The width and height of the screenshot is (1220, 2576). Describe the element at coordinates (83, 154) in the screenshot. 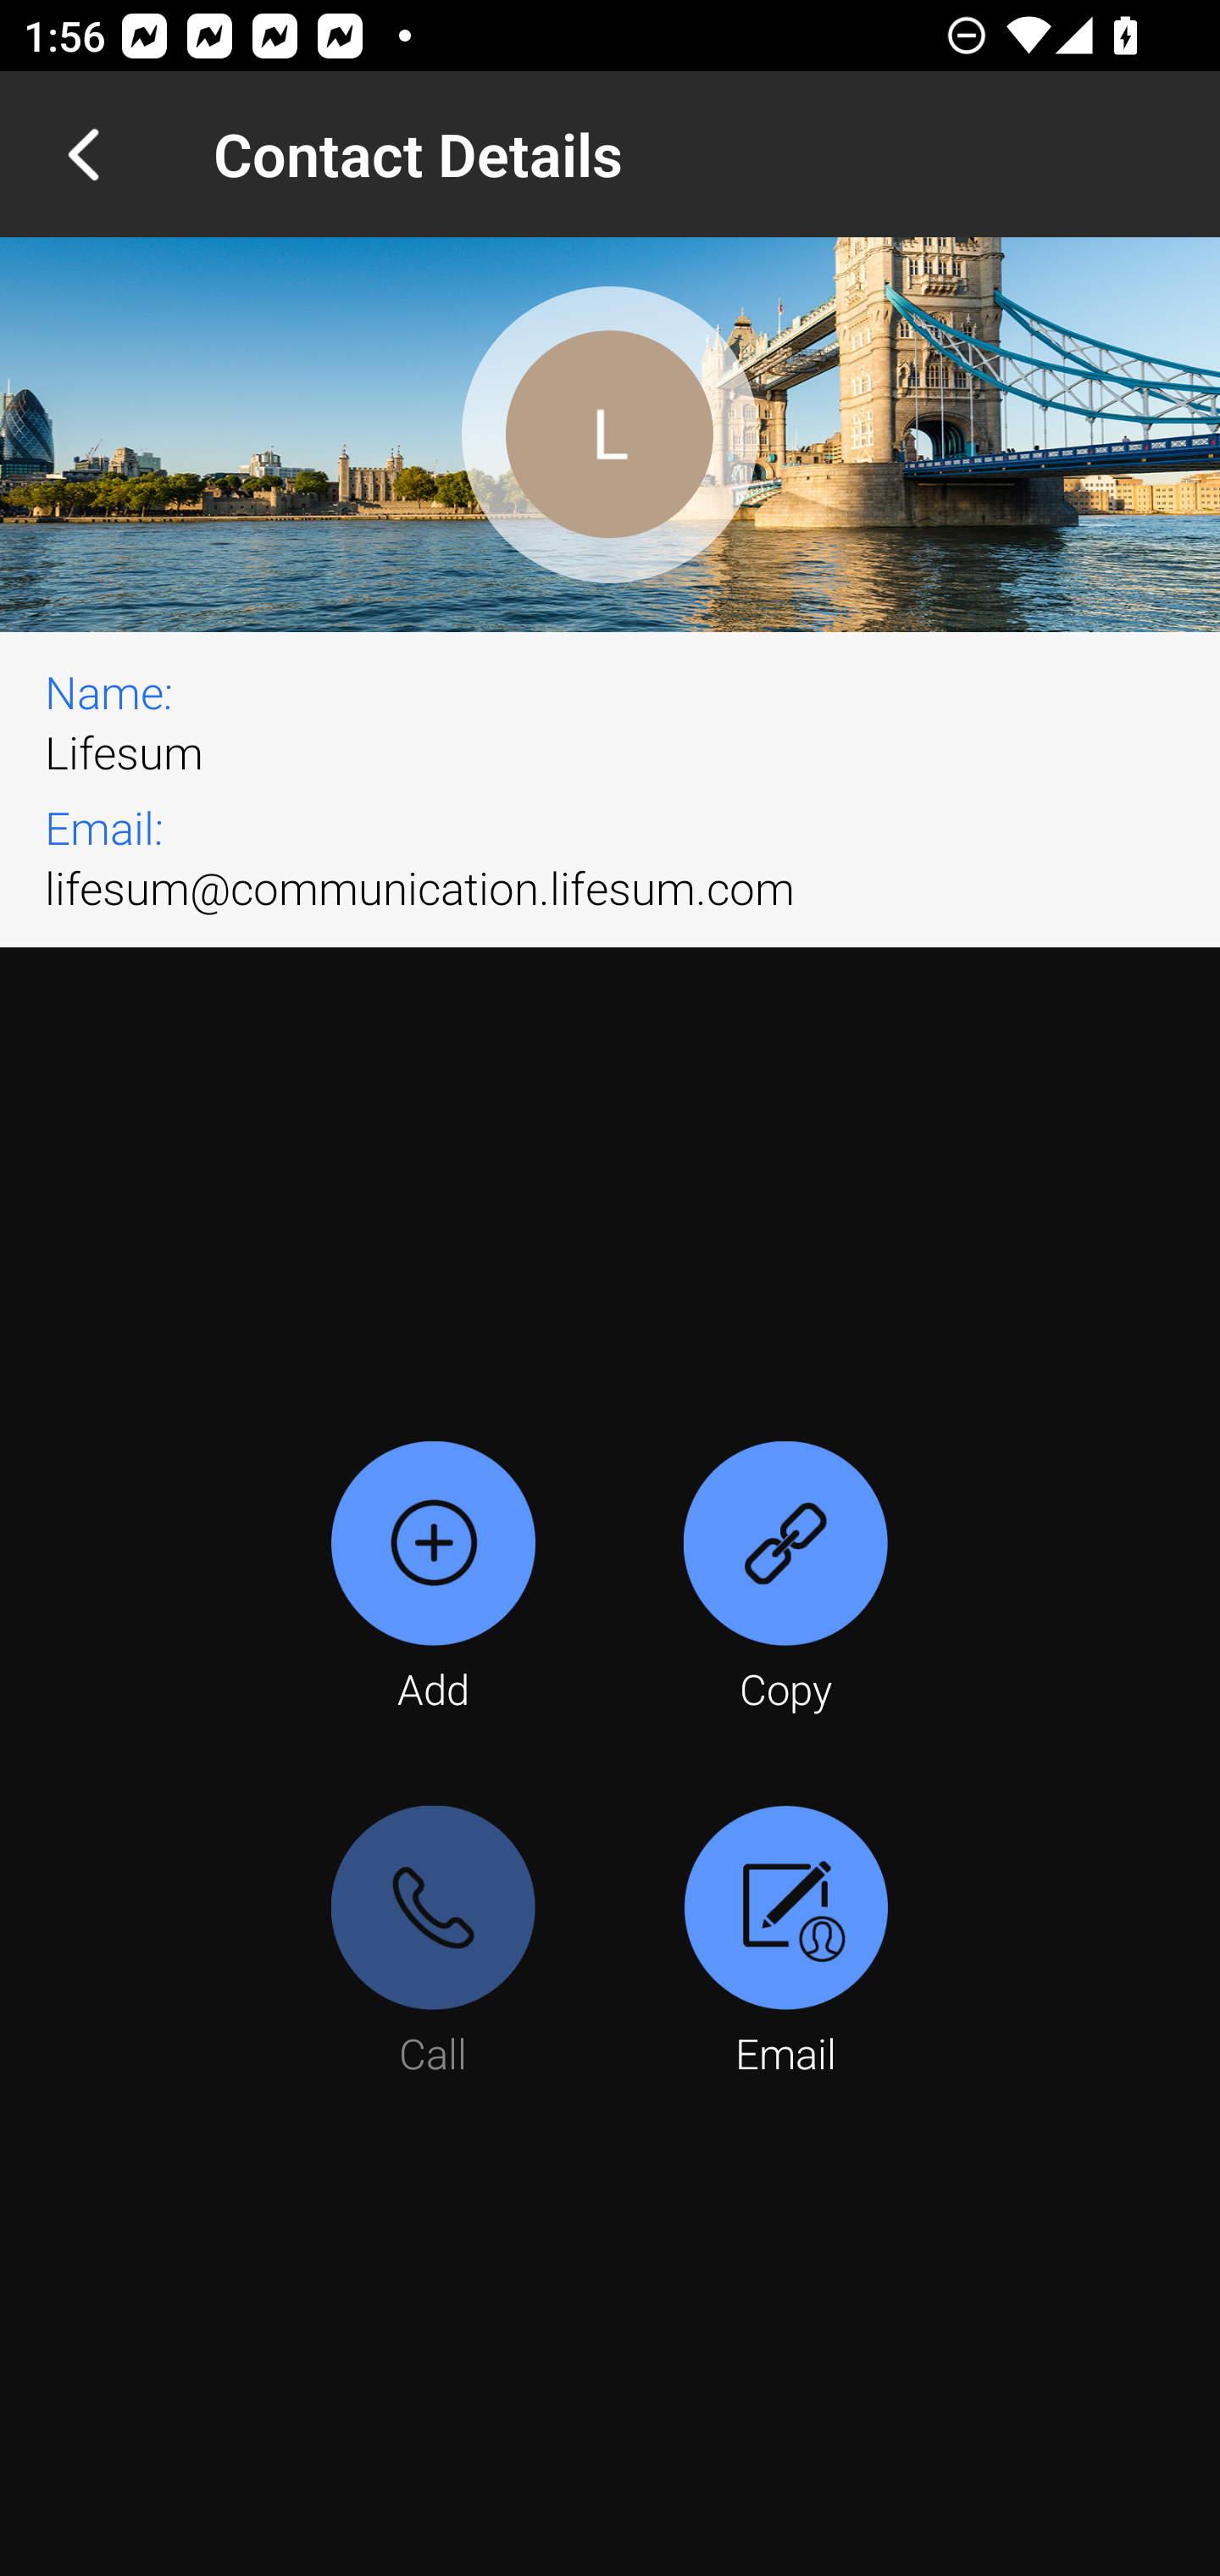

I see `Navigate up` at that location.